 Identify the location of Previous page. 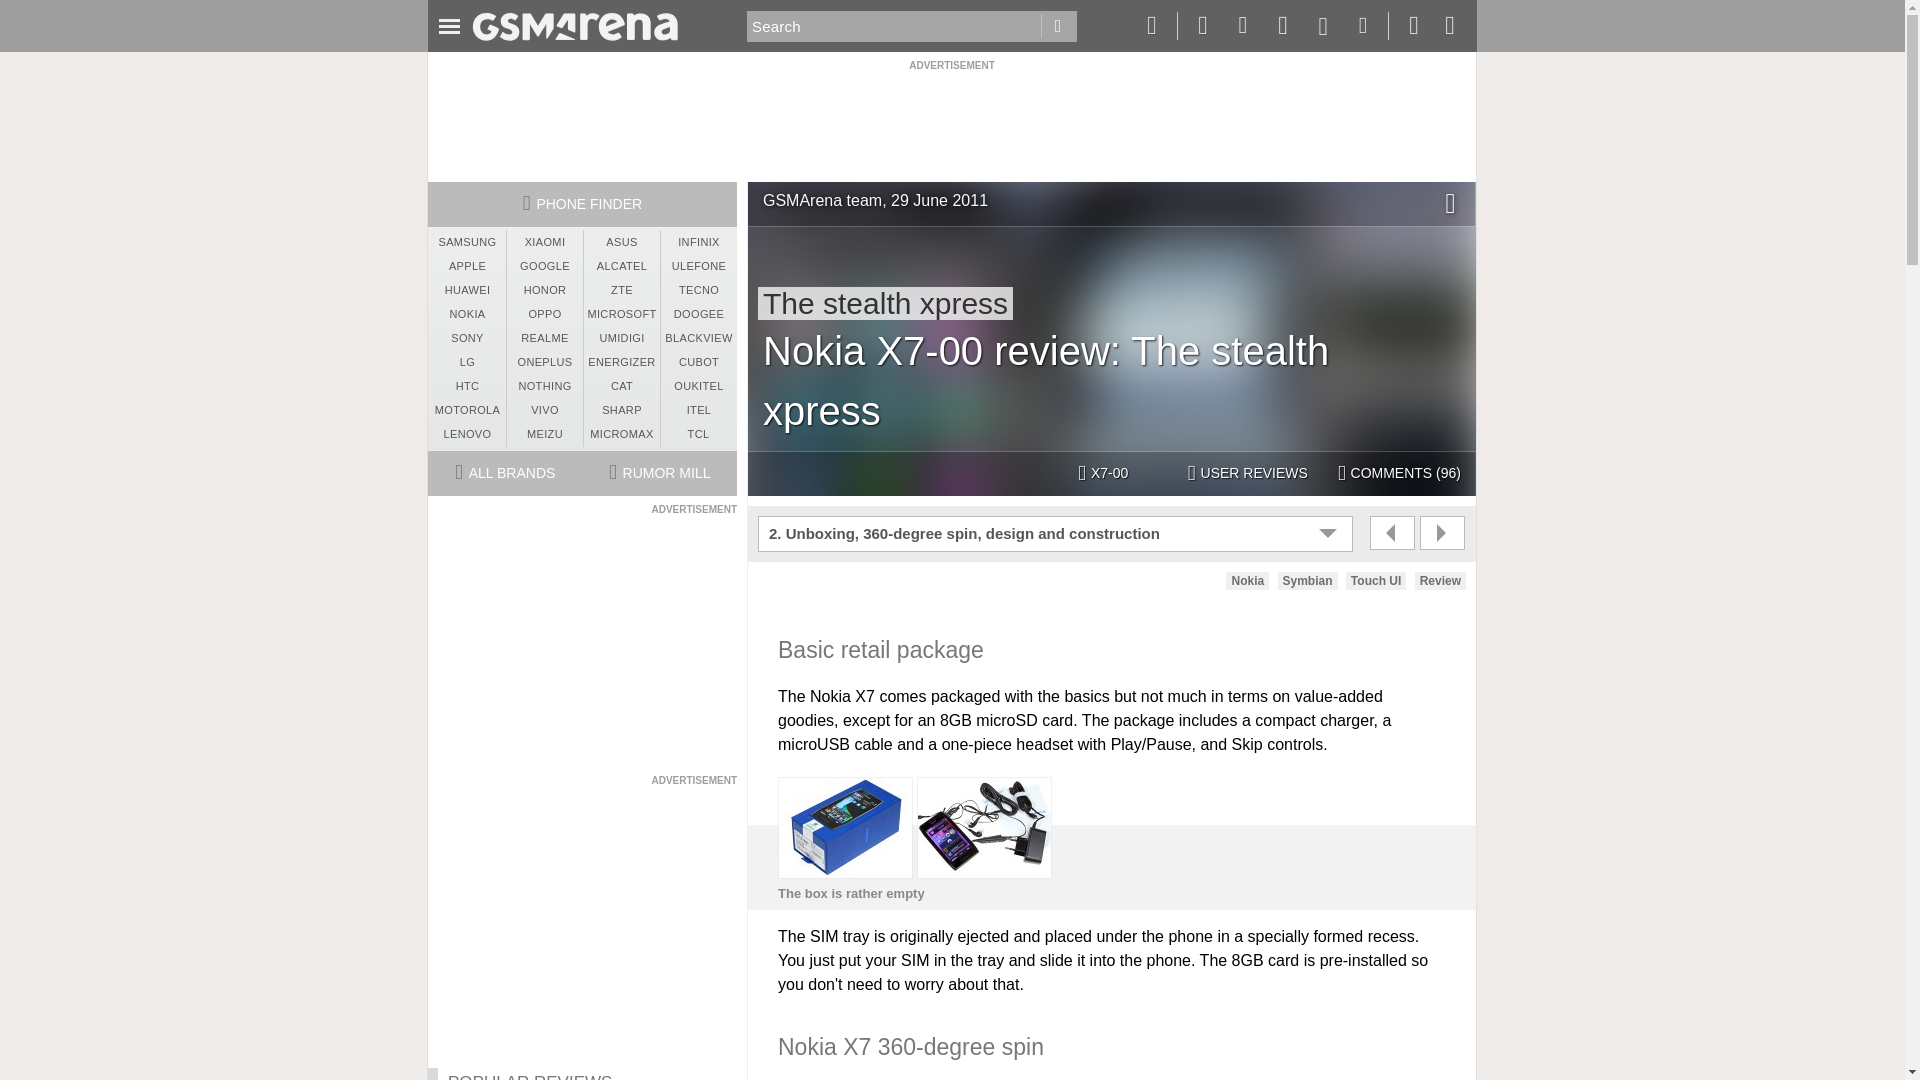
(1392, 532).